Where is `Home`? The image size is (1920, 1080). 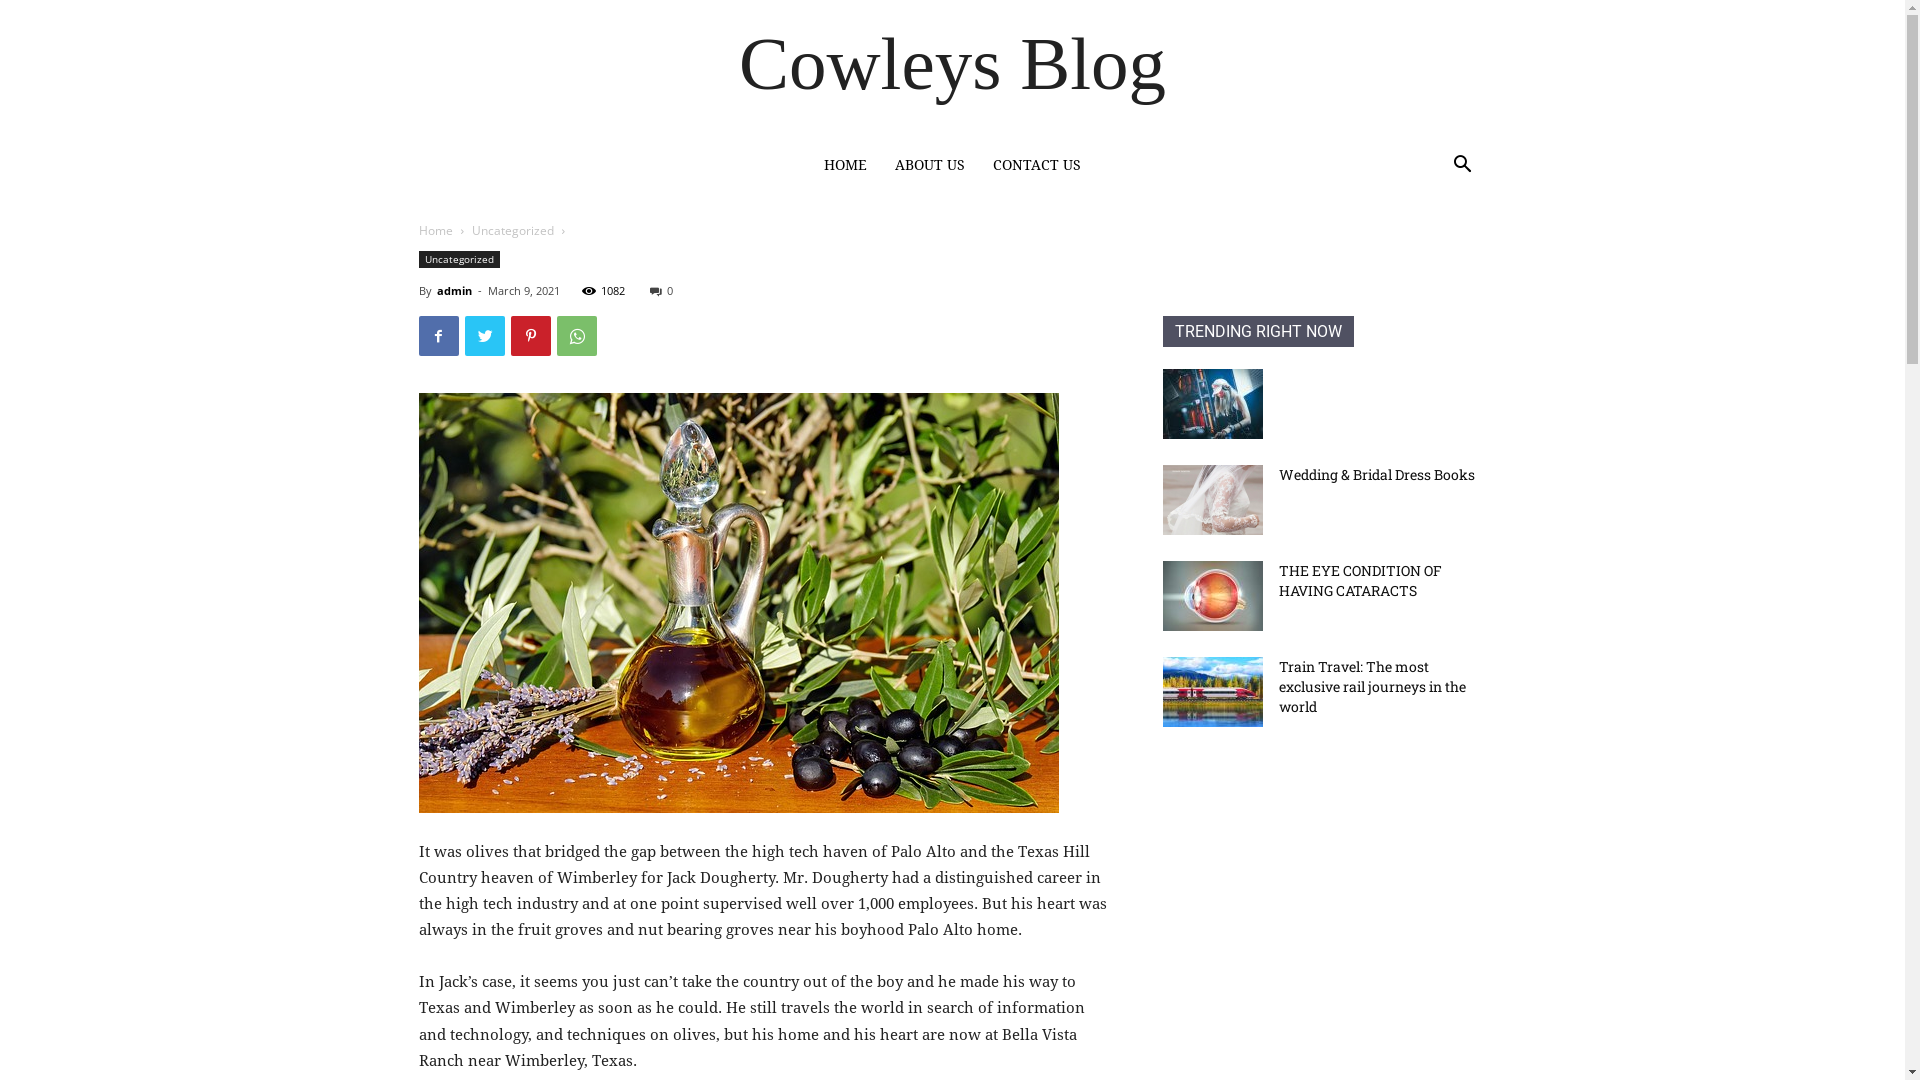
Home is located at coordinates (435, 230).